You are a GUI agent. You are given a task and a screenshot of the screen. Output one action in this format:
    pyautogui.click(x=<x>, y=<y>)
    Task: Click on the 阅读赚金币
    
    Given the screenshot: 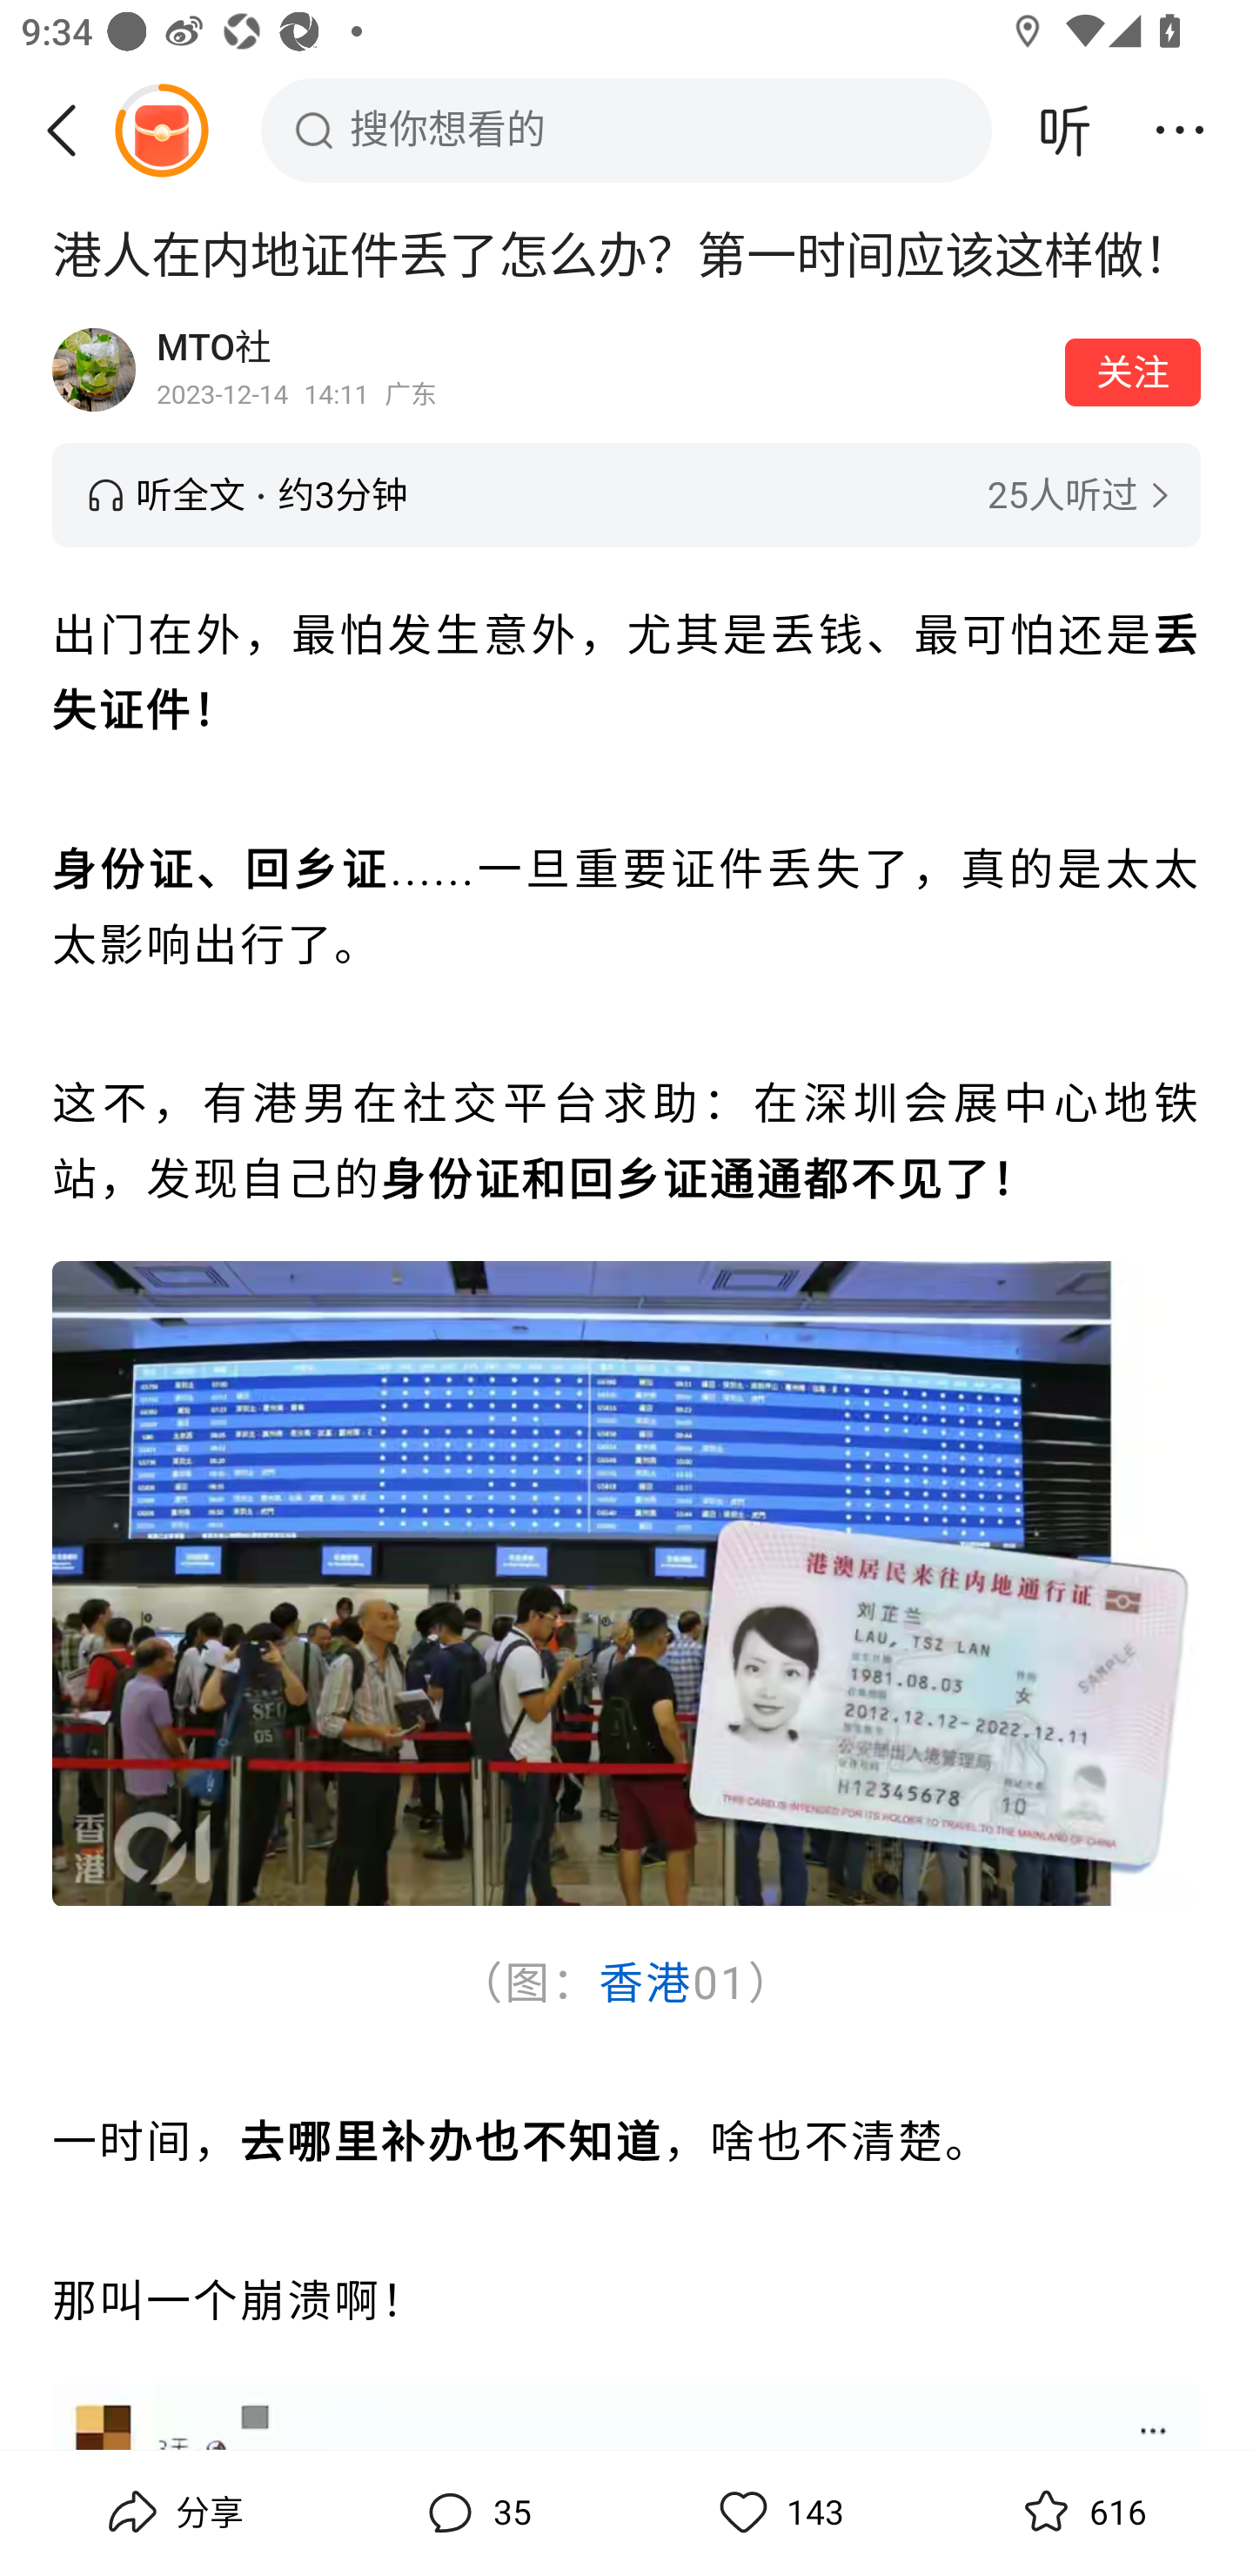 What is the action you would take?
    pyautogui.click(x=161, y=130)
    